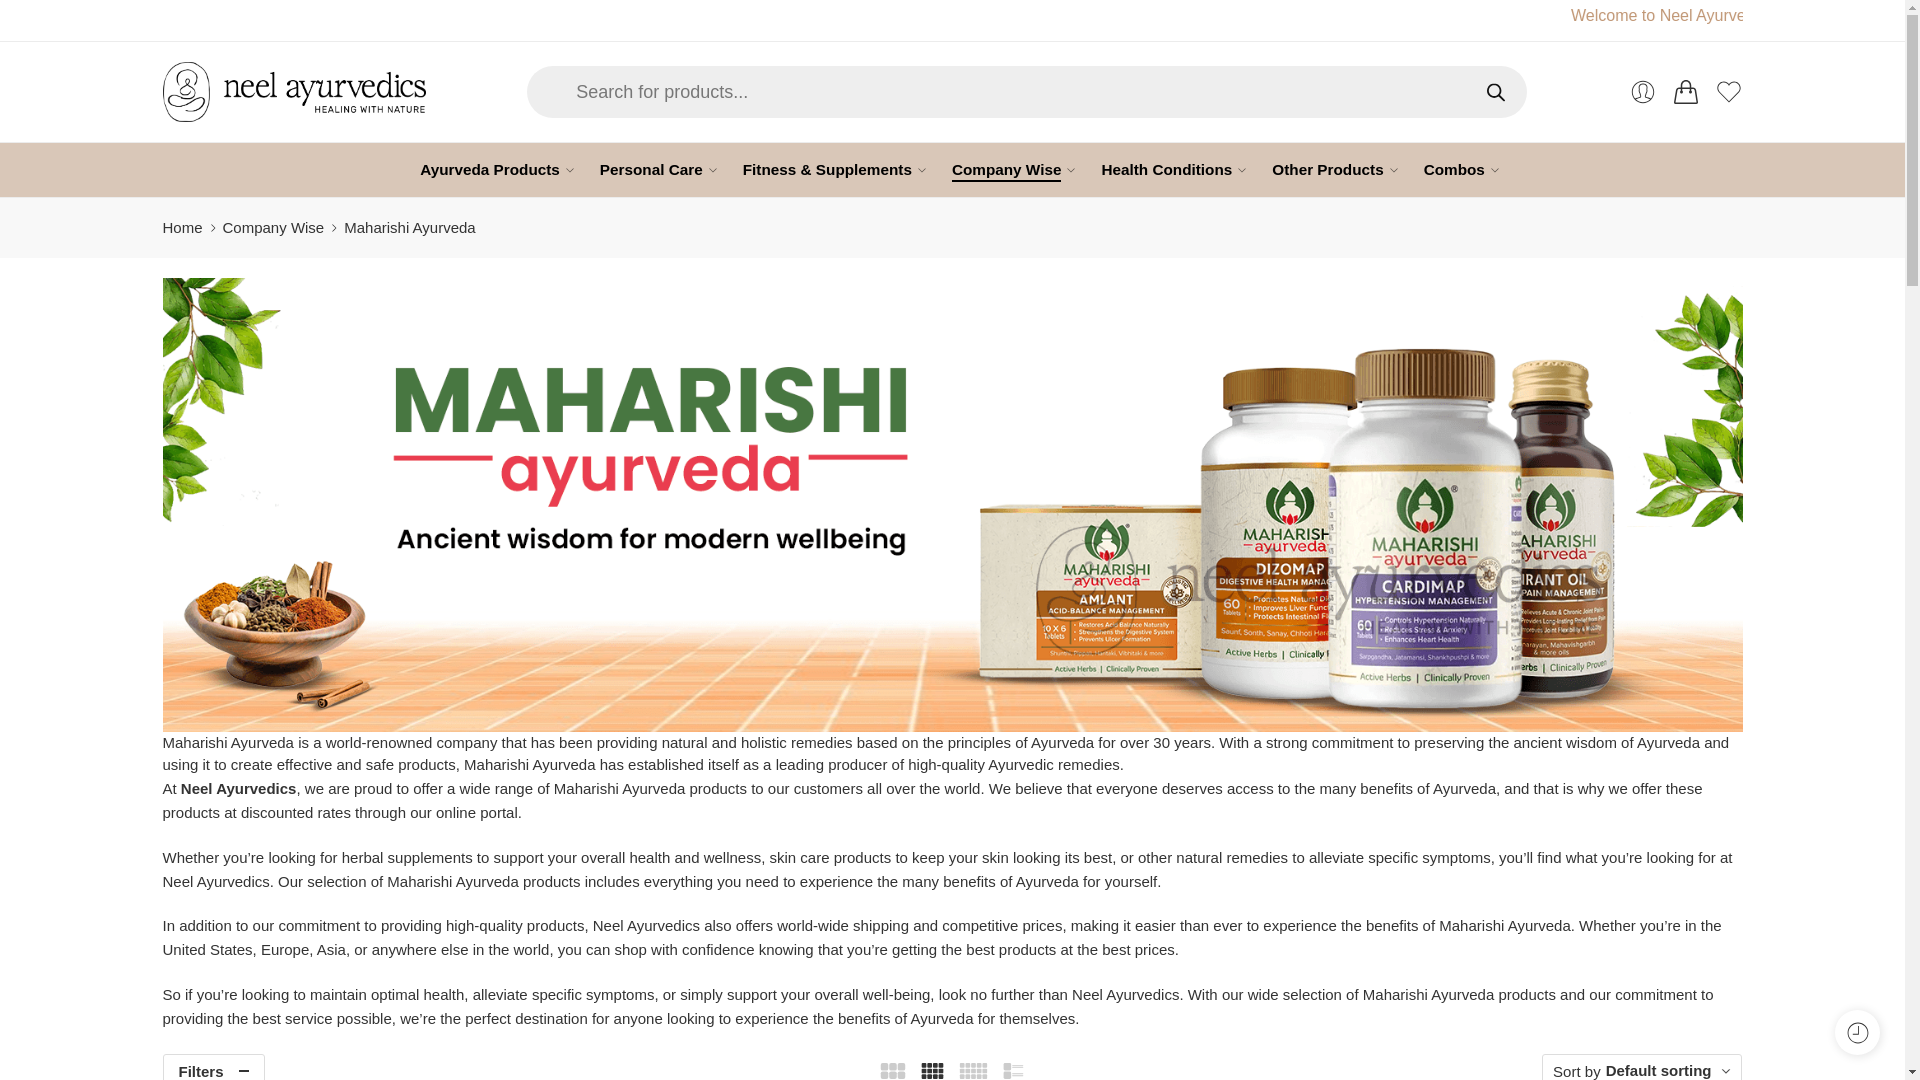  What do you see at coordinates (212, 1067) in the screenshot?
I see `Filters` at bounding box center [212, 1067].